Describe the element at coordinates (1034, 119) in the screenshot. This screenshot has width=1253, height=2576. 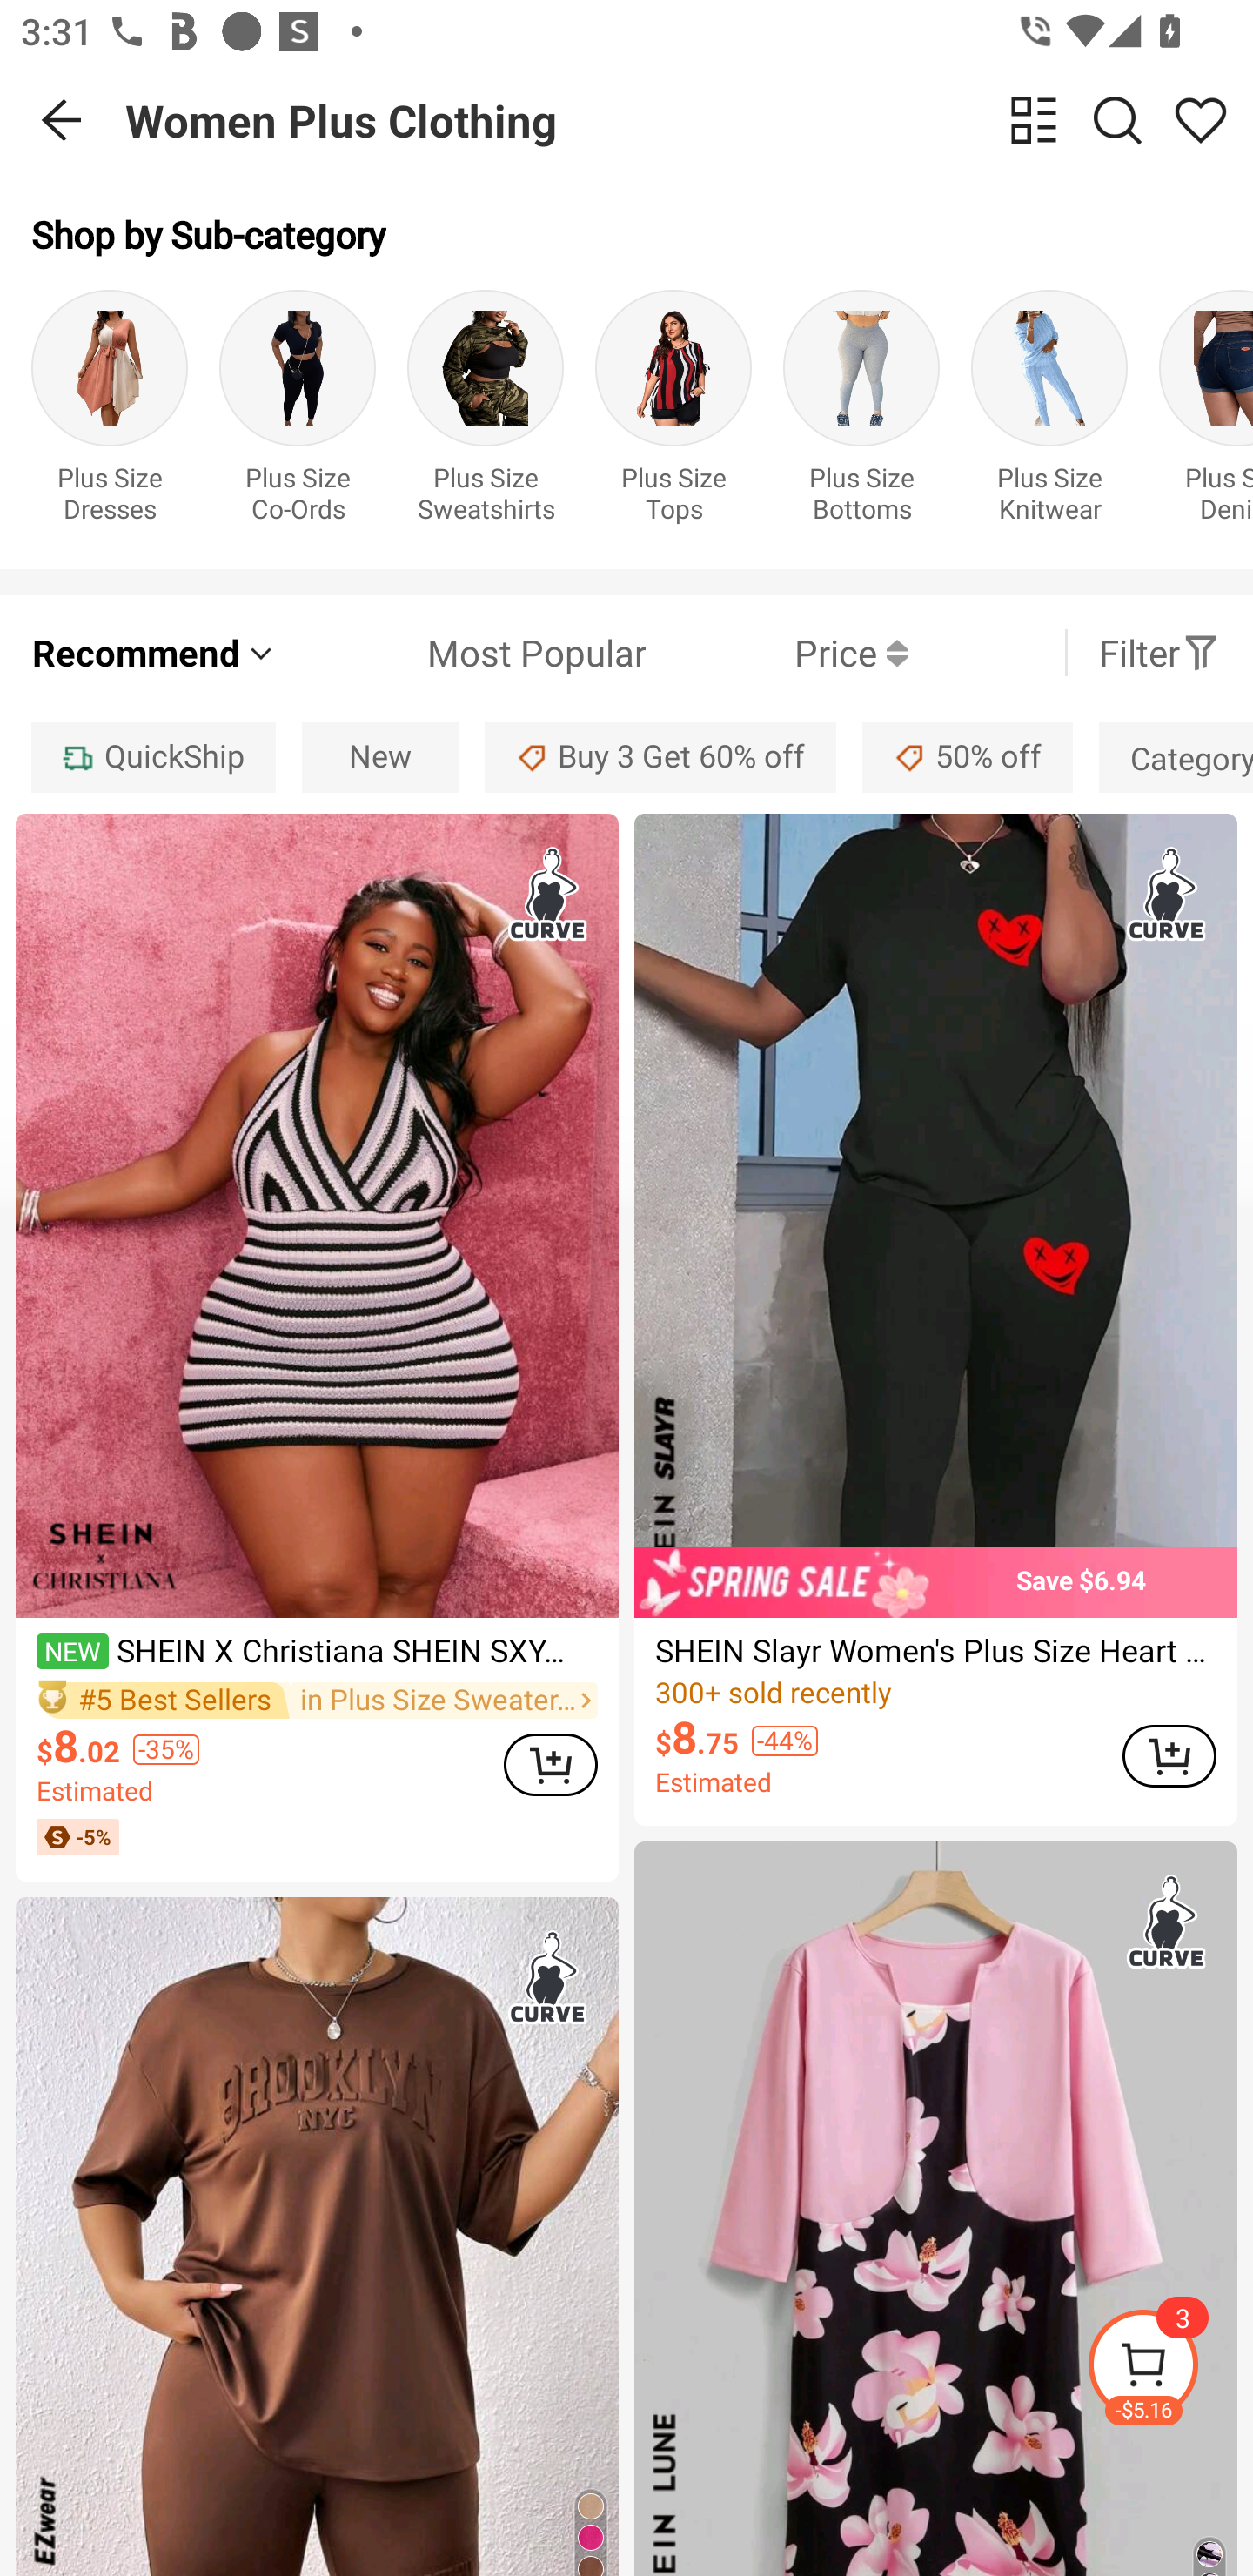
I see `change view` at that location.